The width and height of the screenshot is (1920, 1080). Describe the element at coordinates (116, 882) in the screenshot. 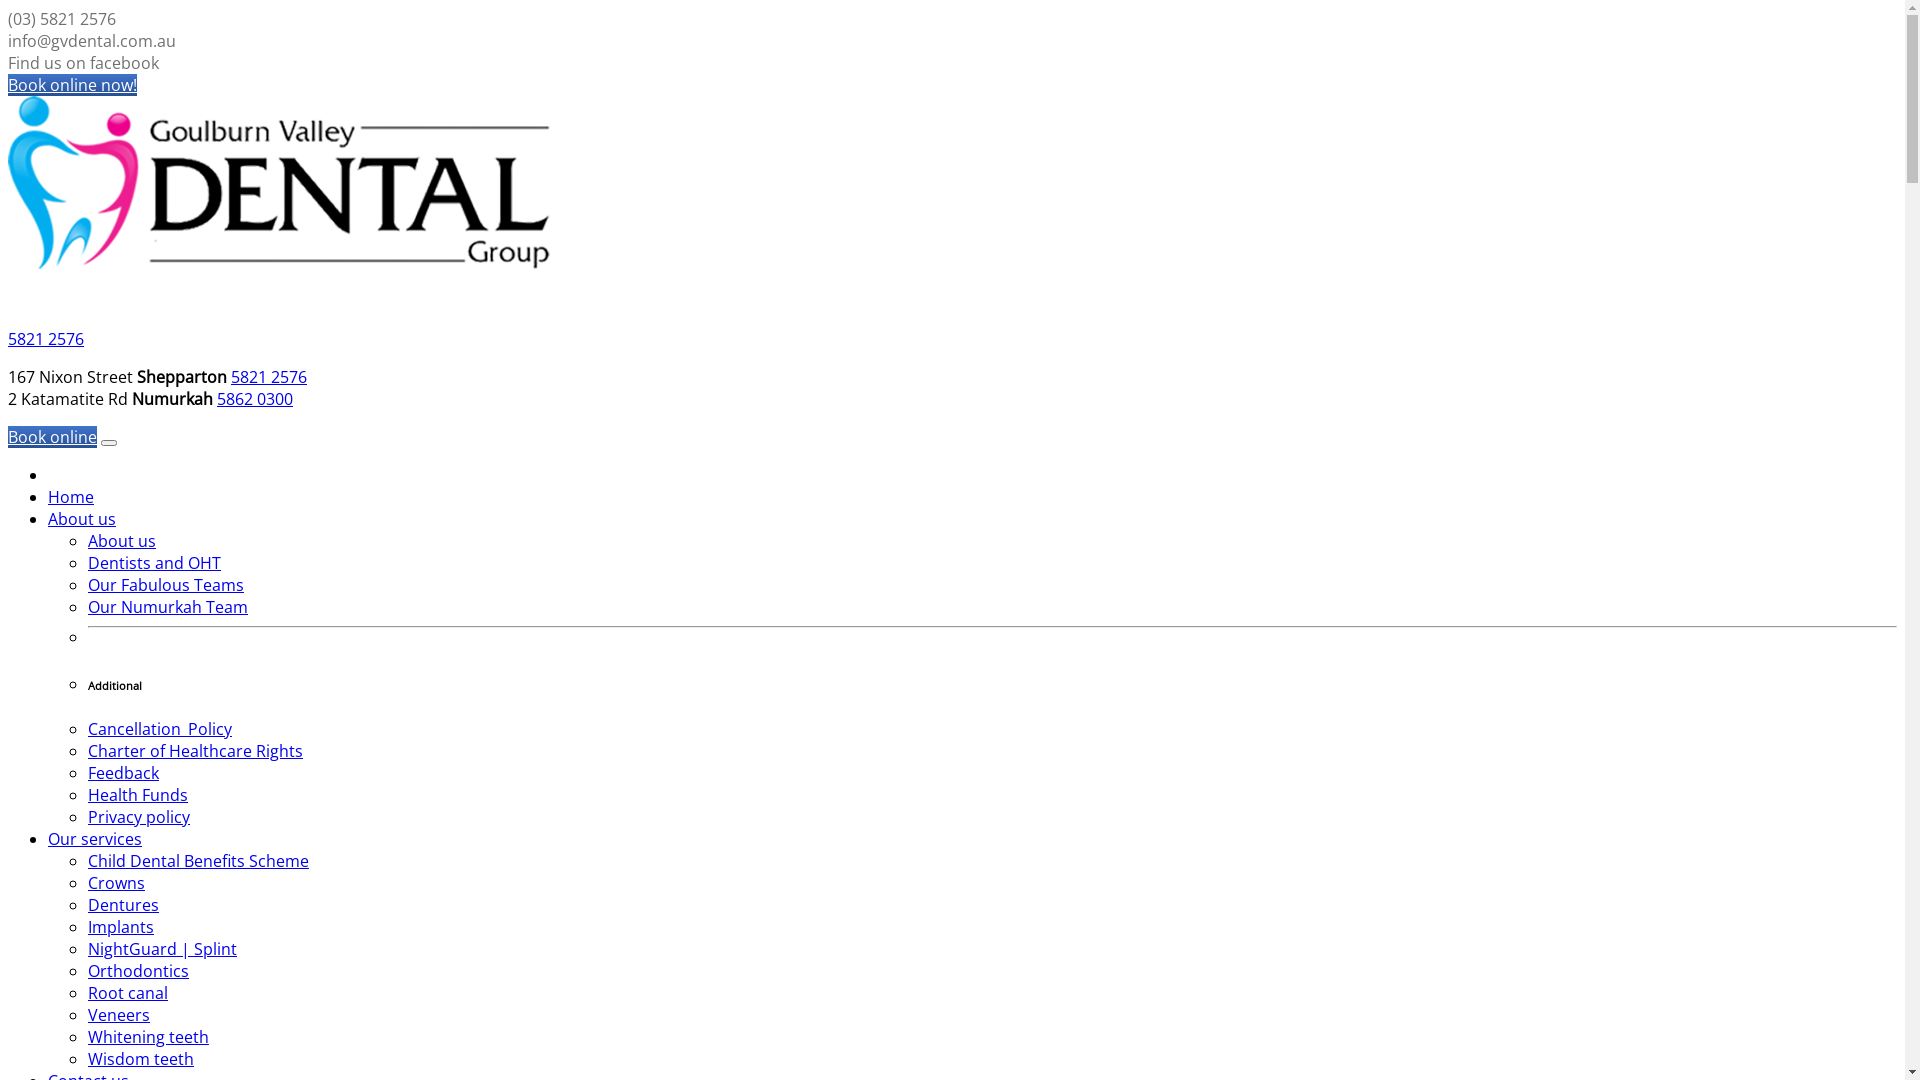

I see `Crowns` at that location.